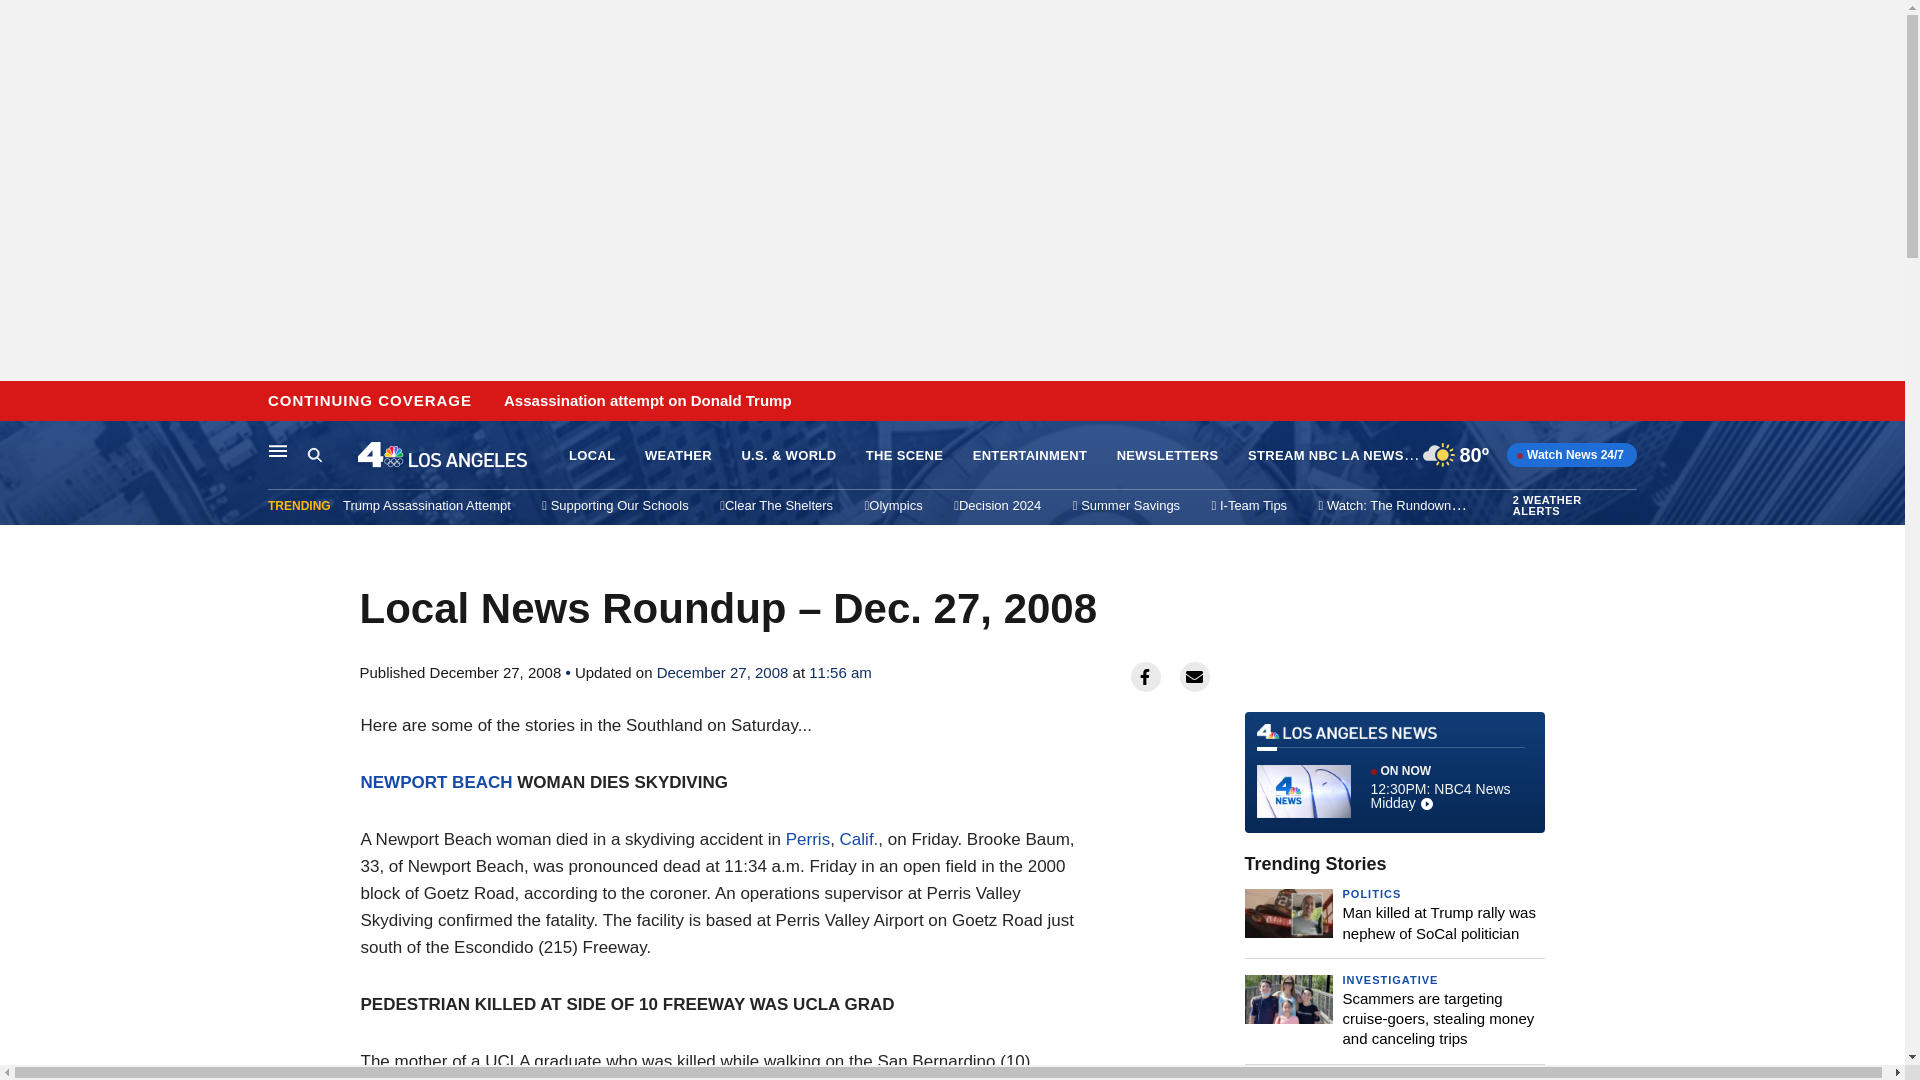  What do you see at coordinates (904, 456) in the screenshot?
I see `THE SCENE` at bounding box center [904, 456].